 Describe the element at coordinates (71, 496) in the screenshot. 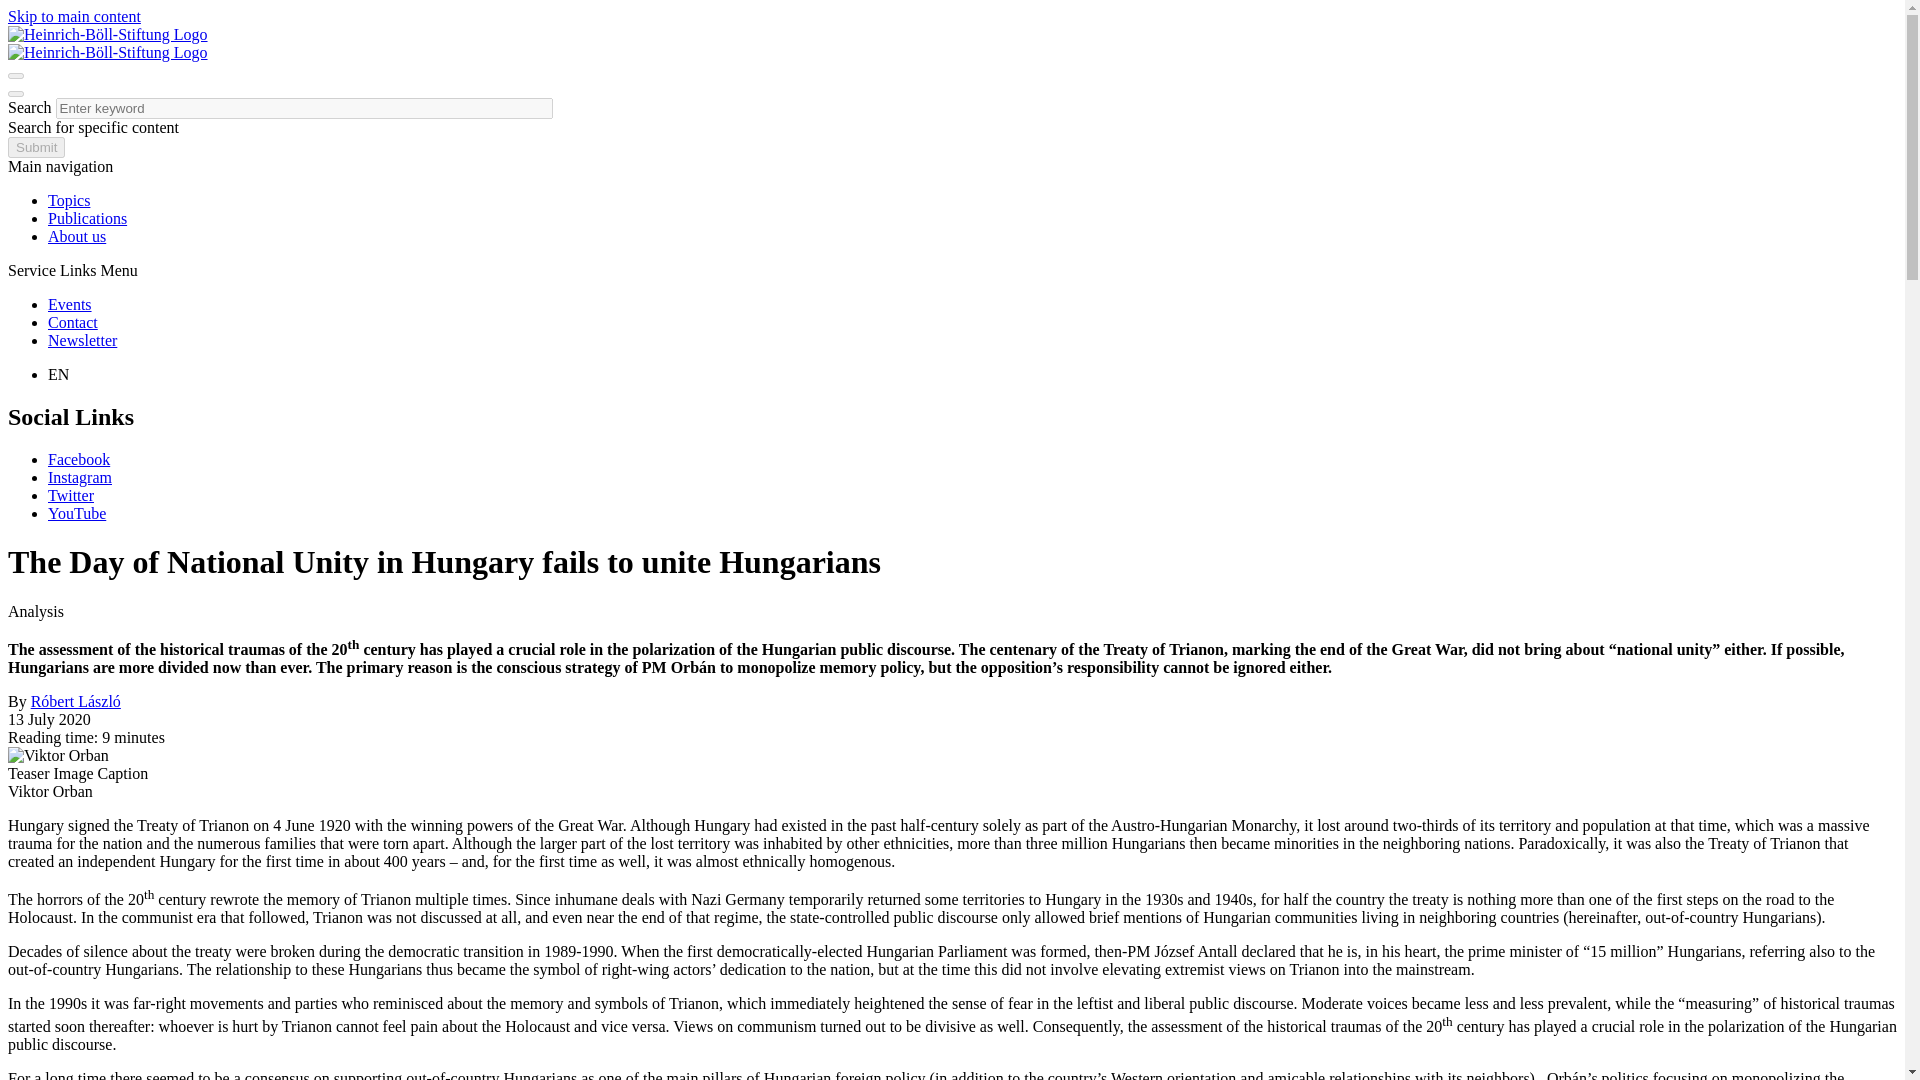

I see `Twitter` at that location.